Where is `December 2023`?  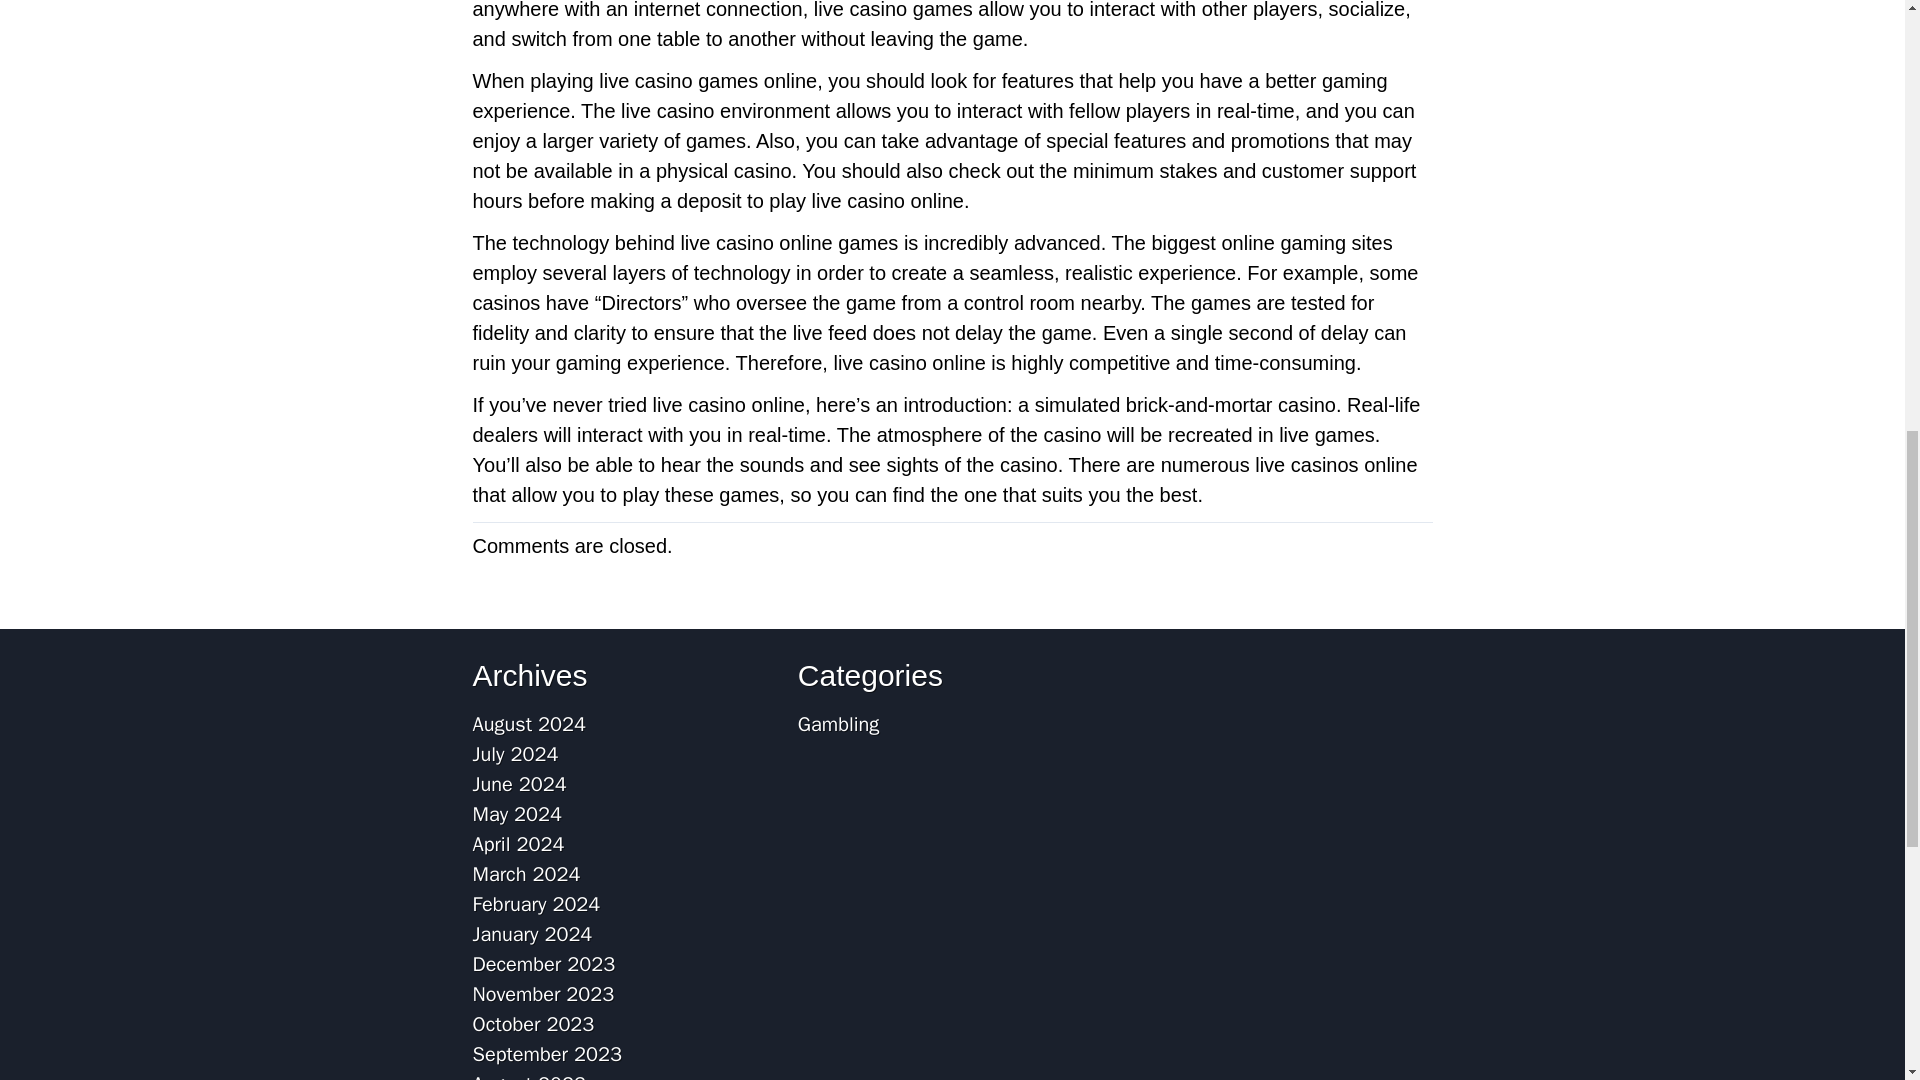 December 2023 is located at coordinates (543, 964).